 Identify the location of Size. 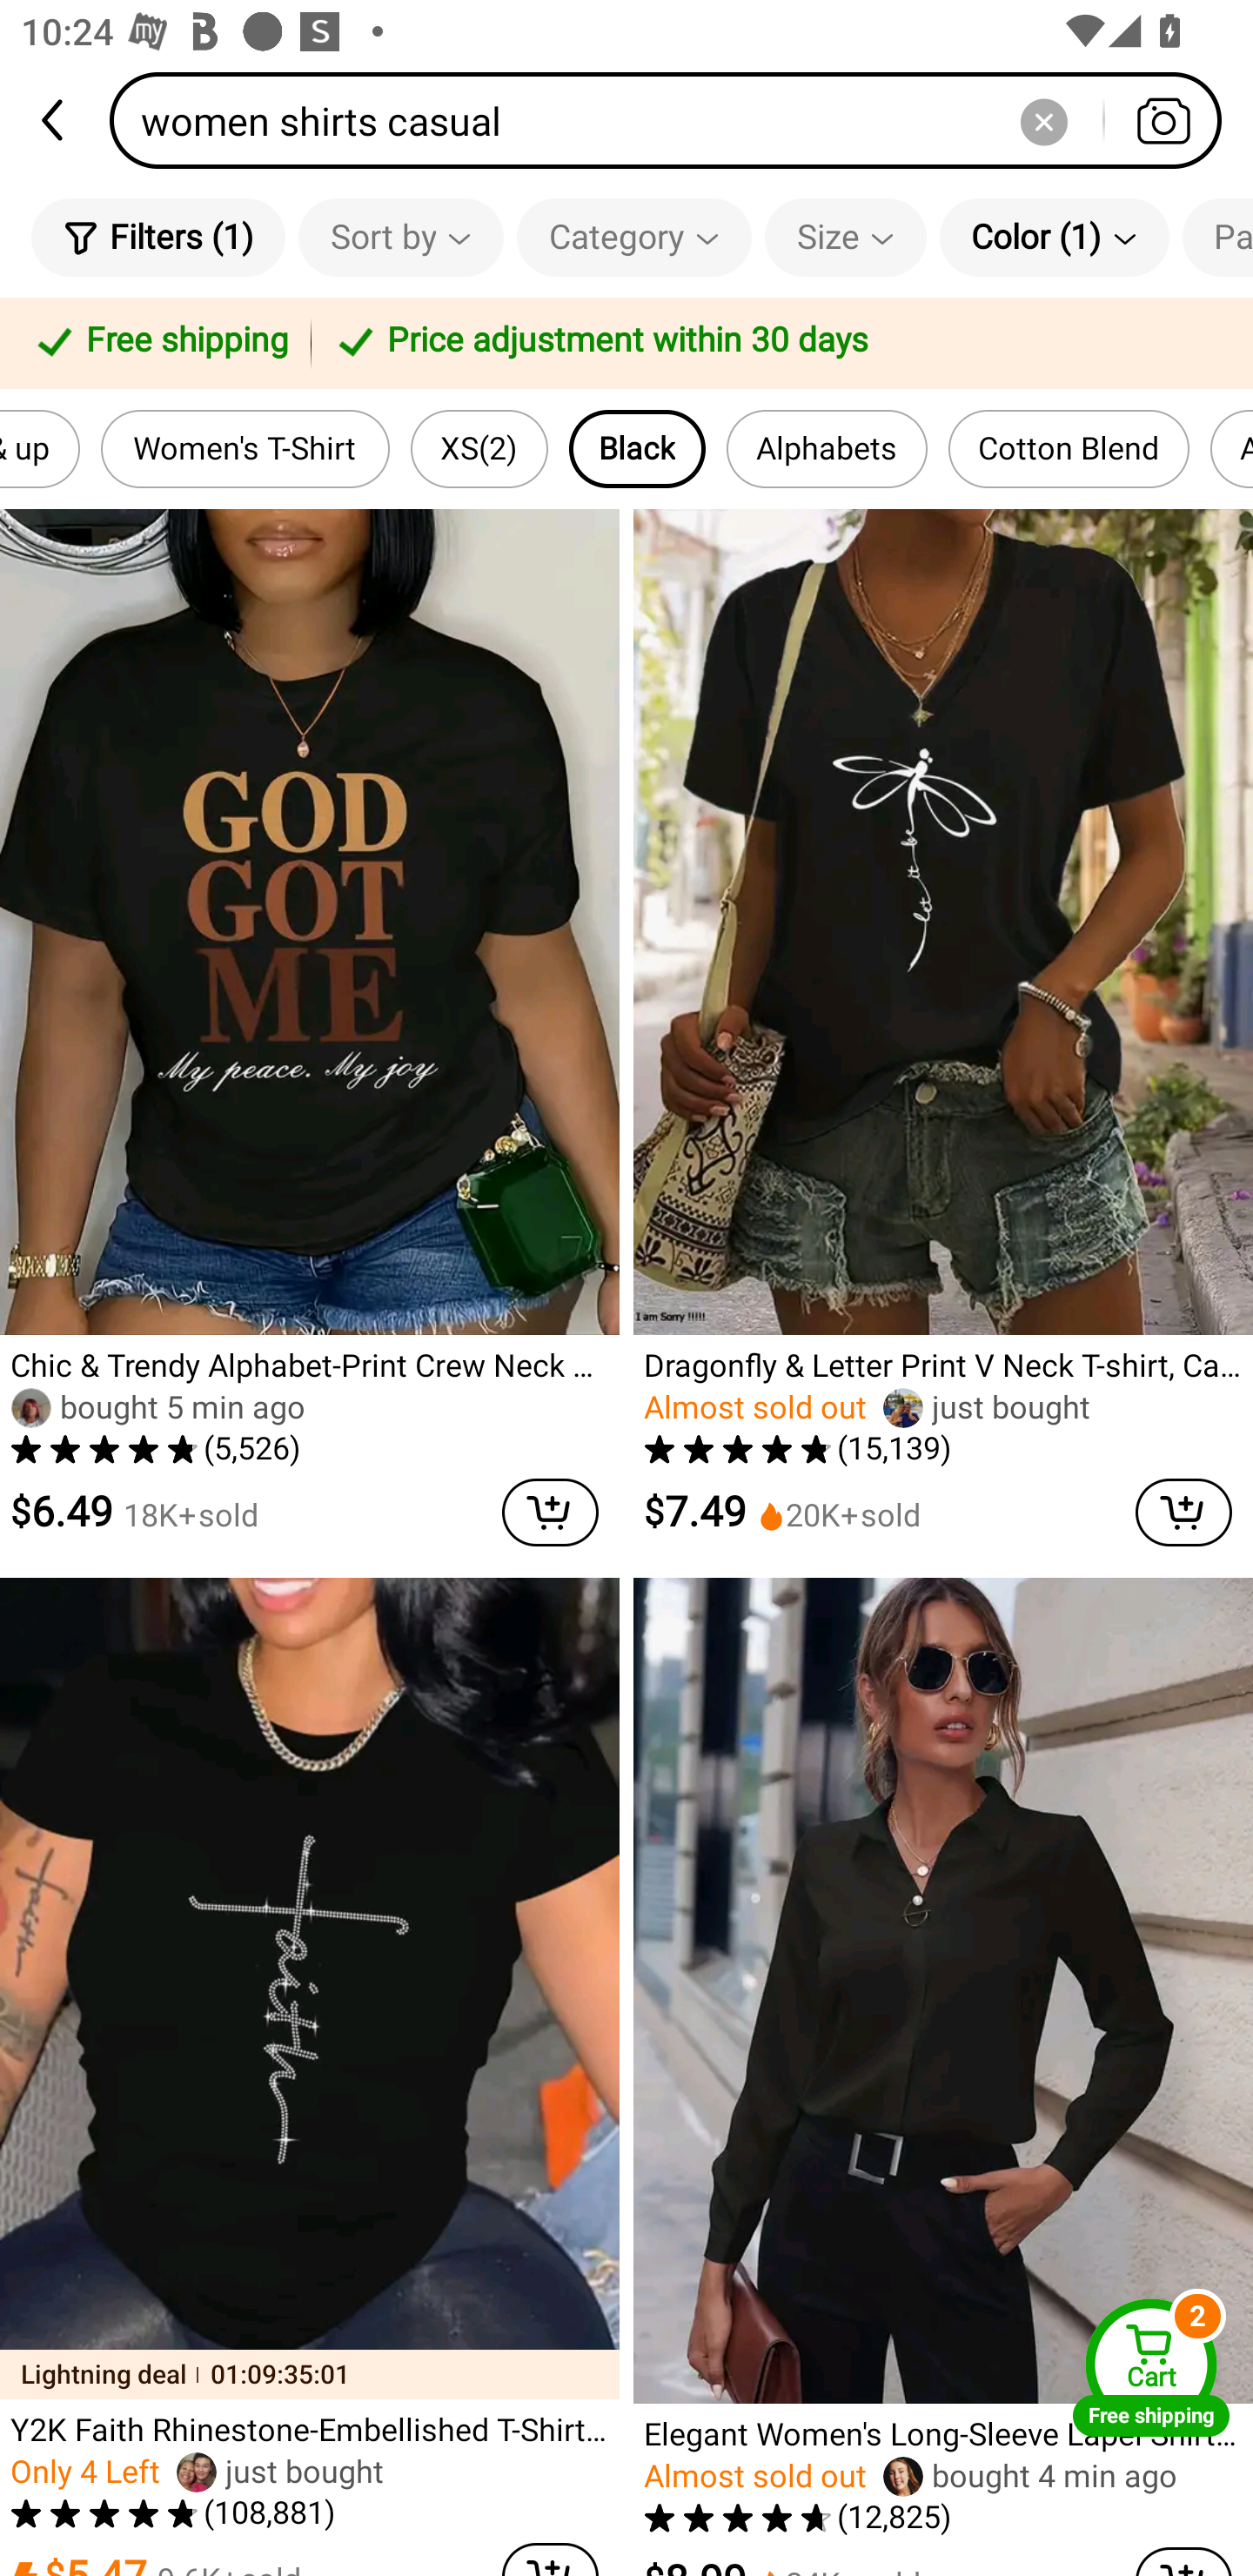
(846, 237).